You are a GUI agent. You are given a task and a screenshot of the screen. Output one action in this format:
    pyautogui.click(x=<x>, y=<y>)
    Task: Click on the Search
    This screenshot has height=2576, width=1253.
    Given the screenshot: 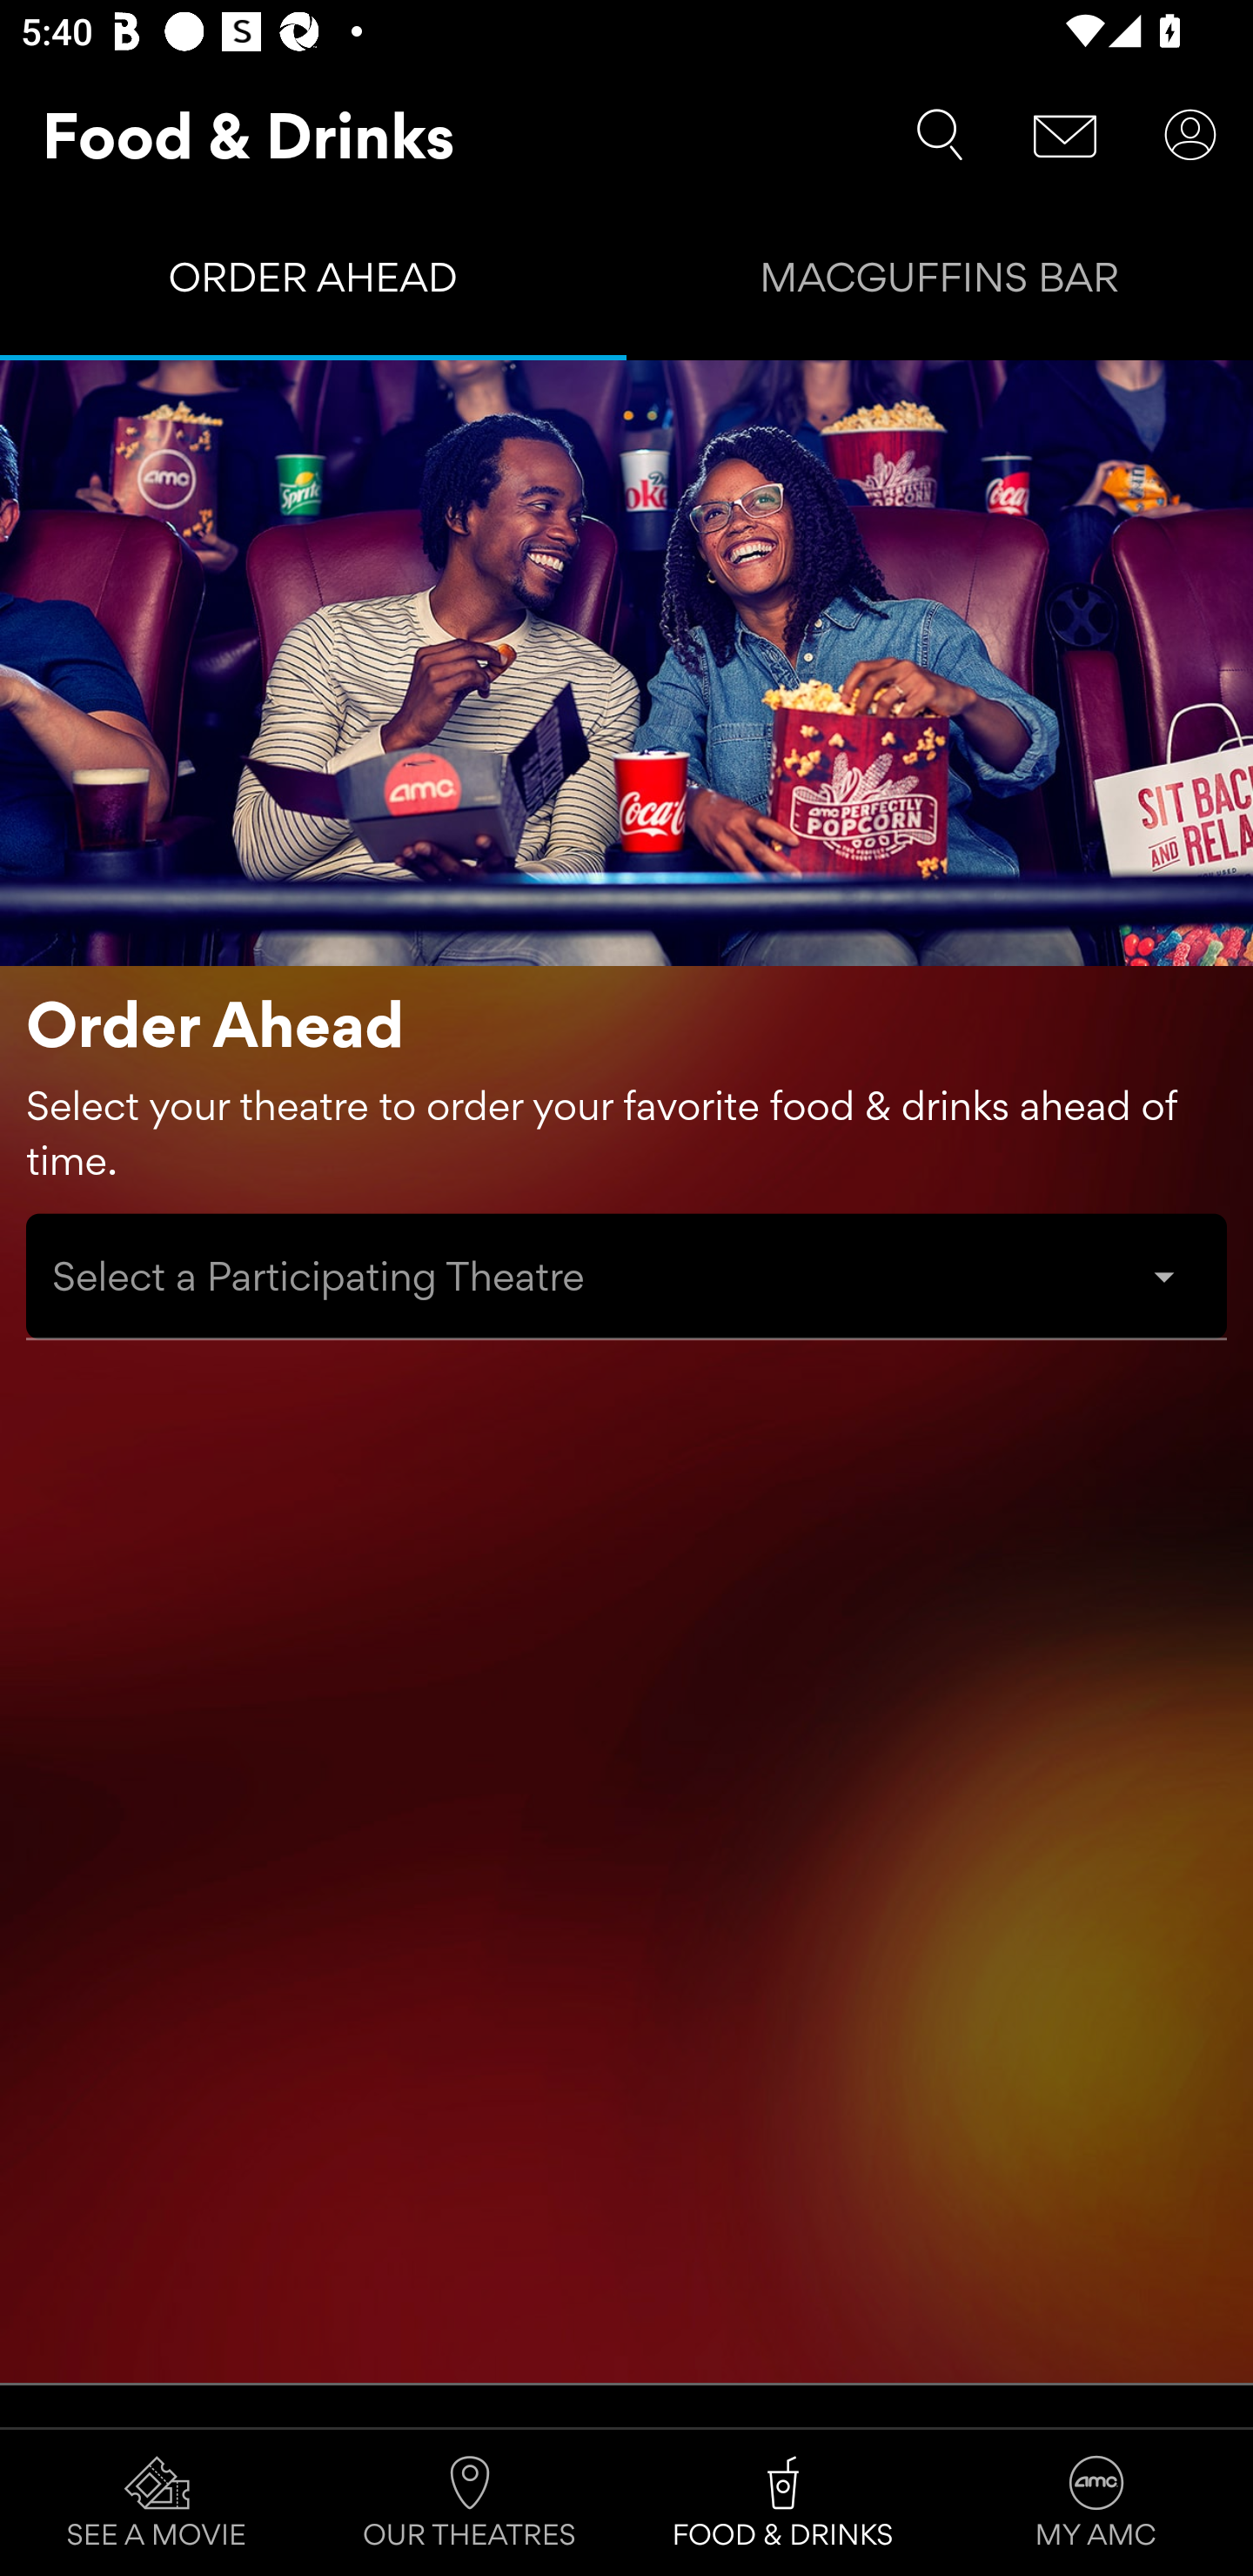 What is the action you would take?
    pyautogui.click(x=940, y=135)
    